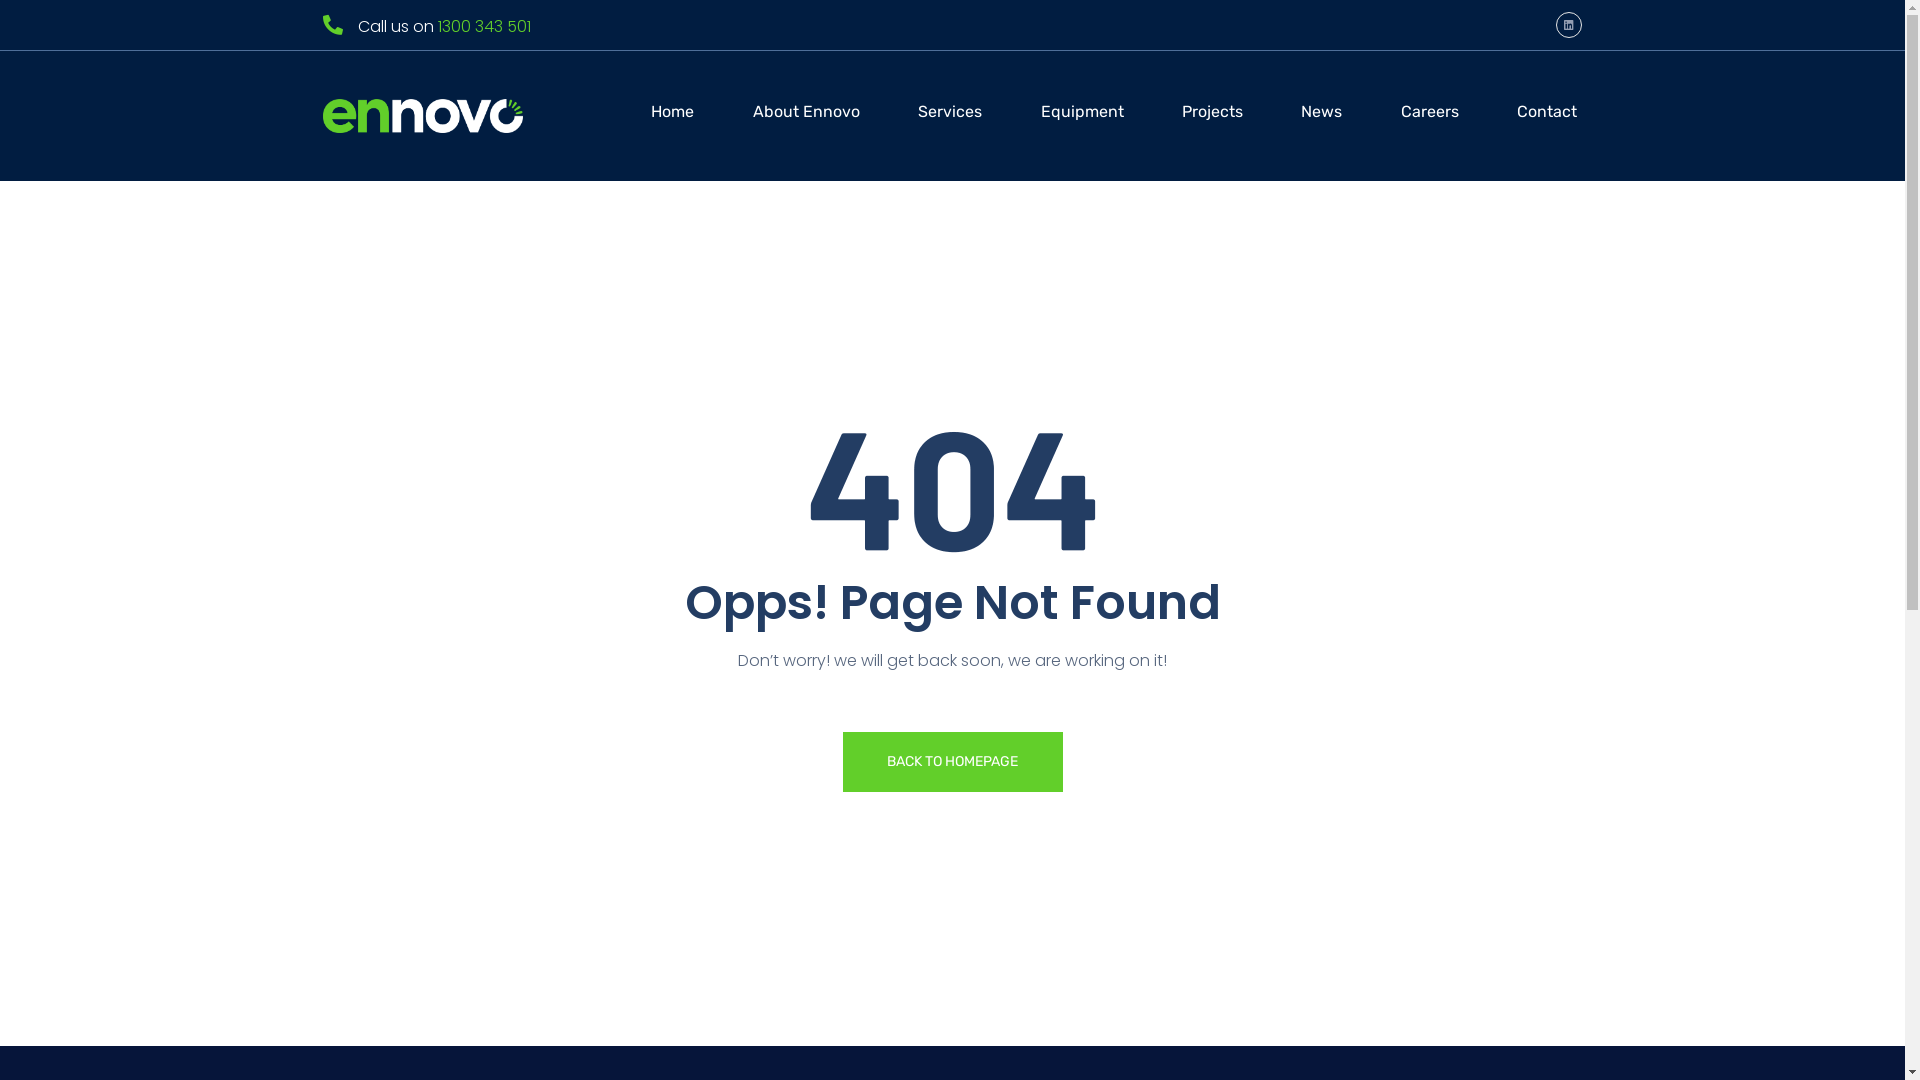  Describe the element at coordinates (950, 116) in the screenshot. I see `Services` at that location.